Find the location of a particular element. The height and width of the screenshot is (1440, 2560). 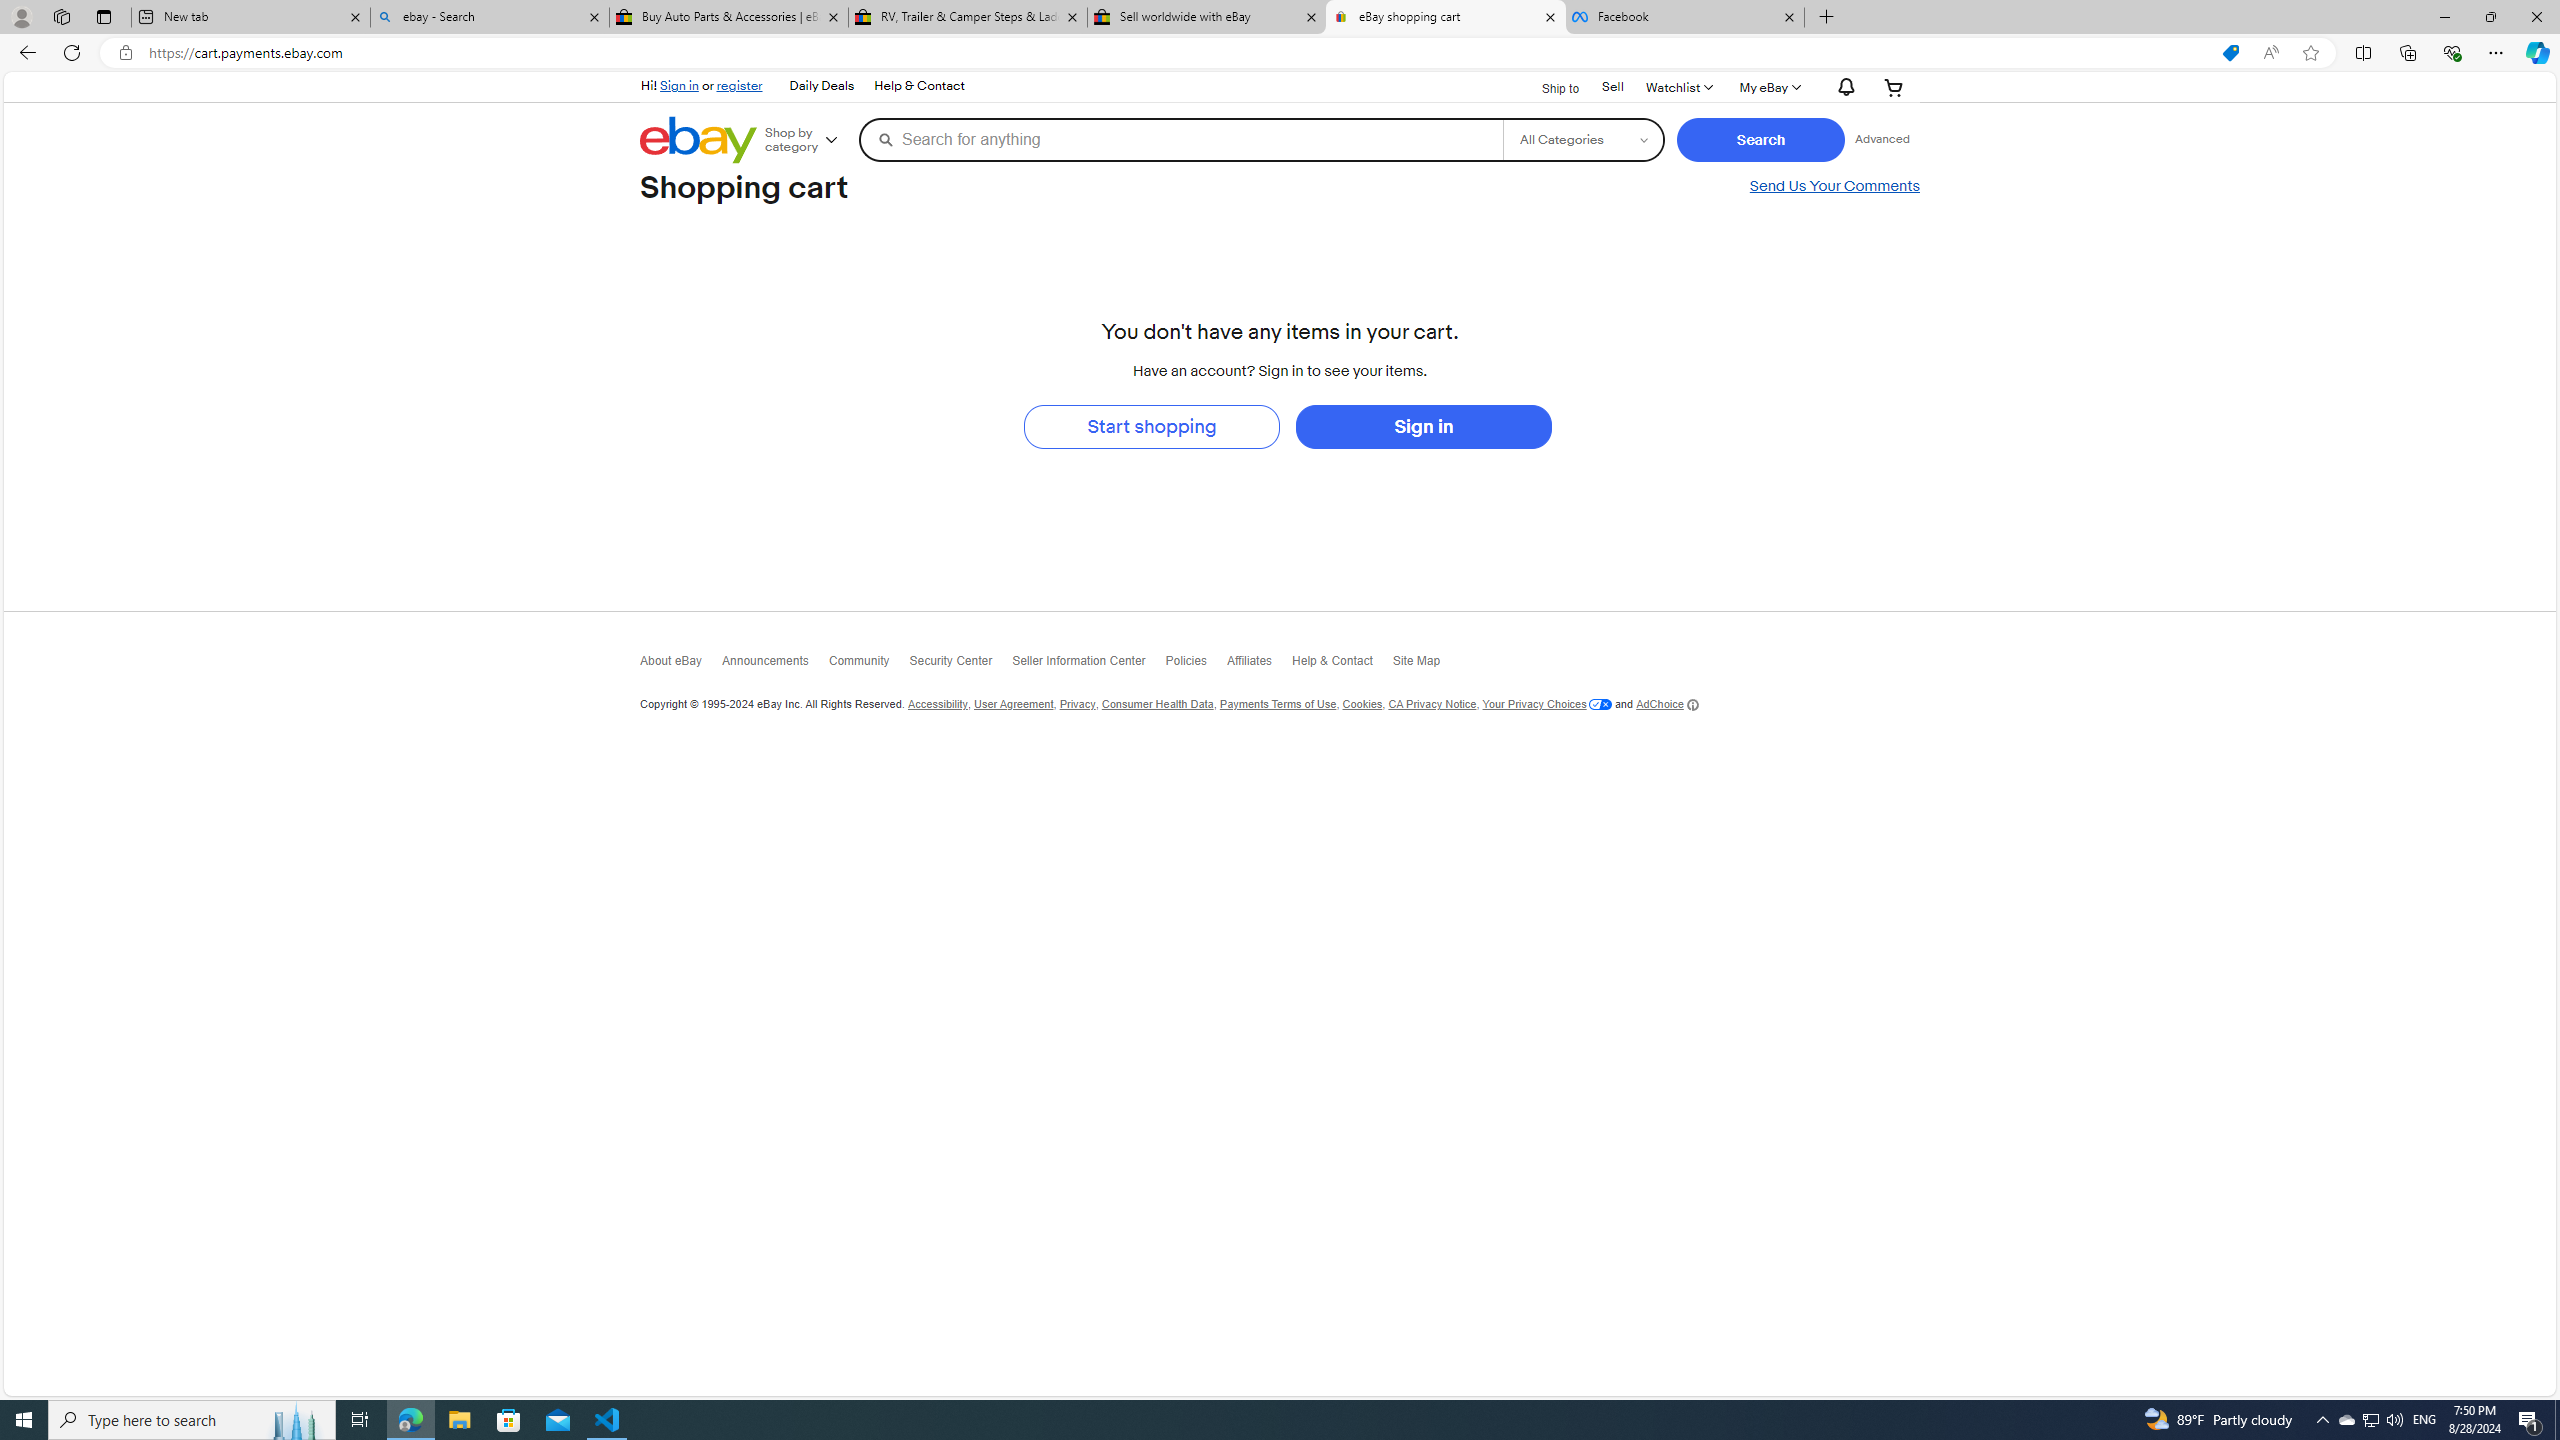

Shop by category is located at coordinates (808, 140).